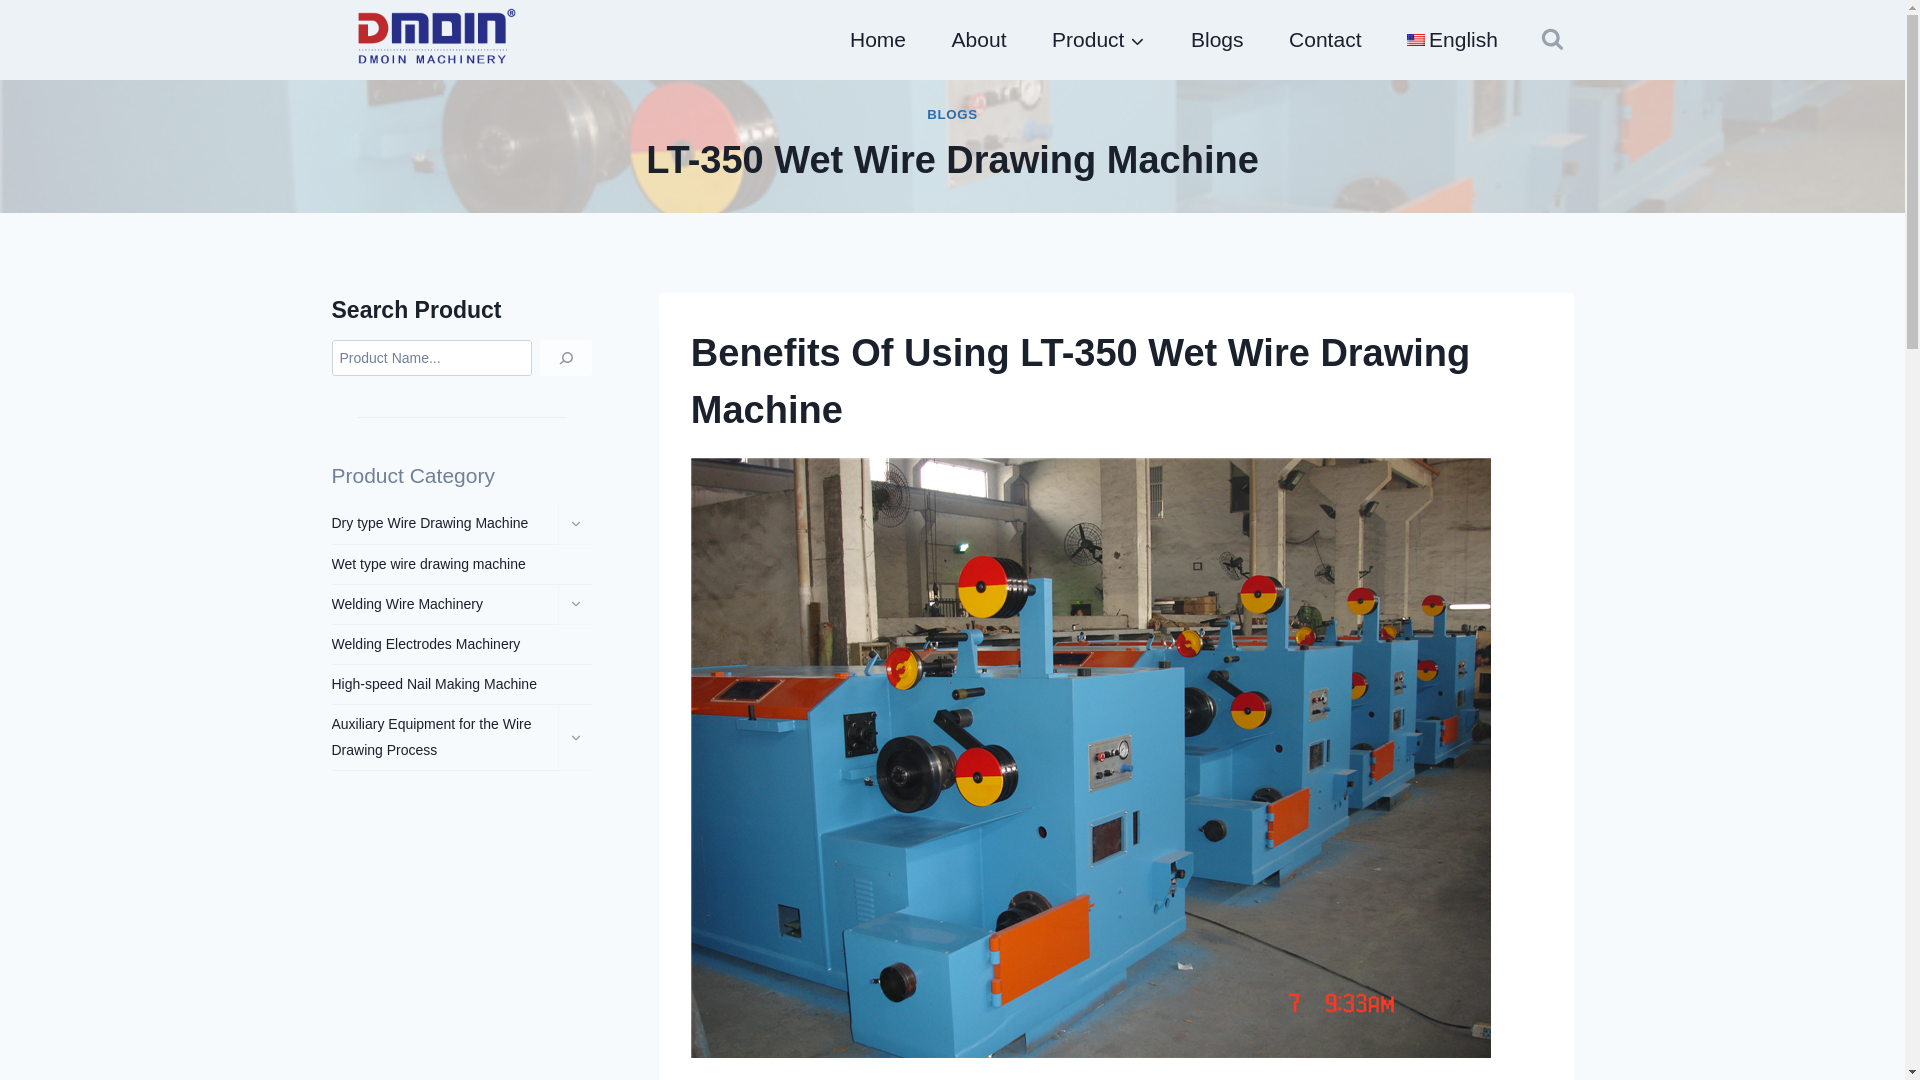  I want to click on Blogs, so click(1216, 40).